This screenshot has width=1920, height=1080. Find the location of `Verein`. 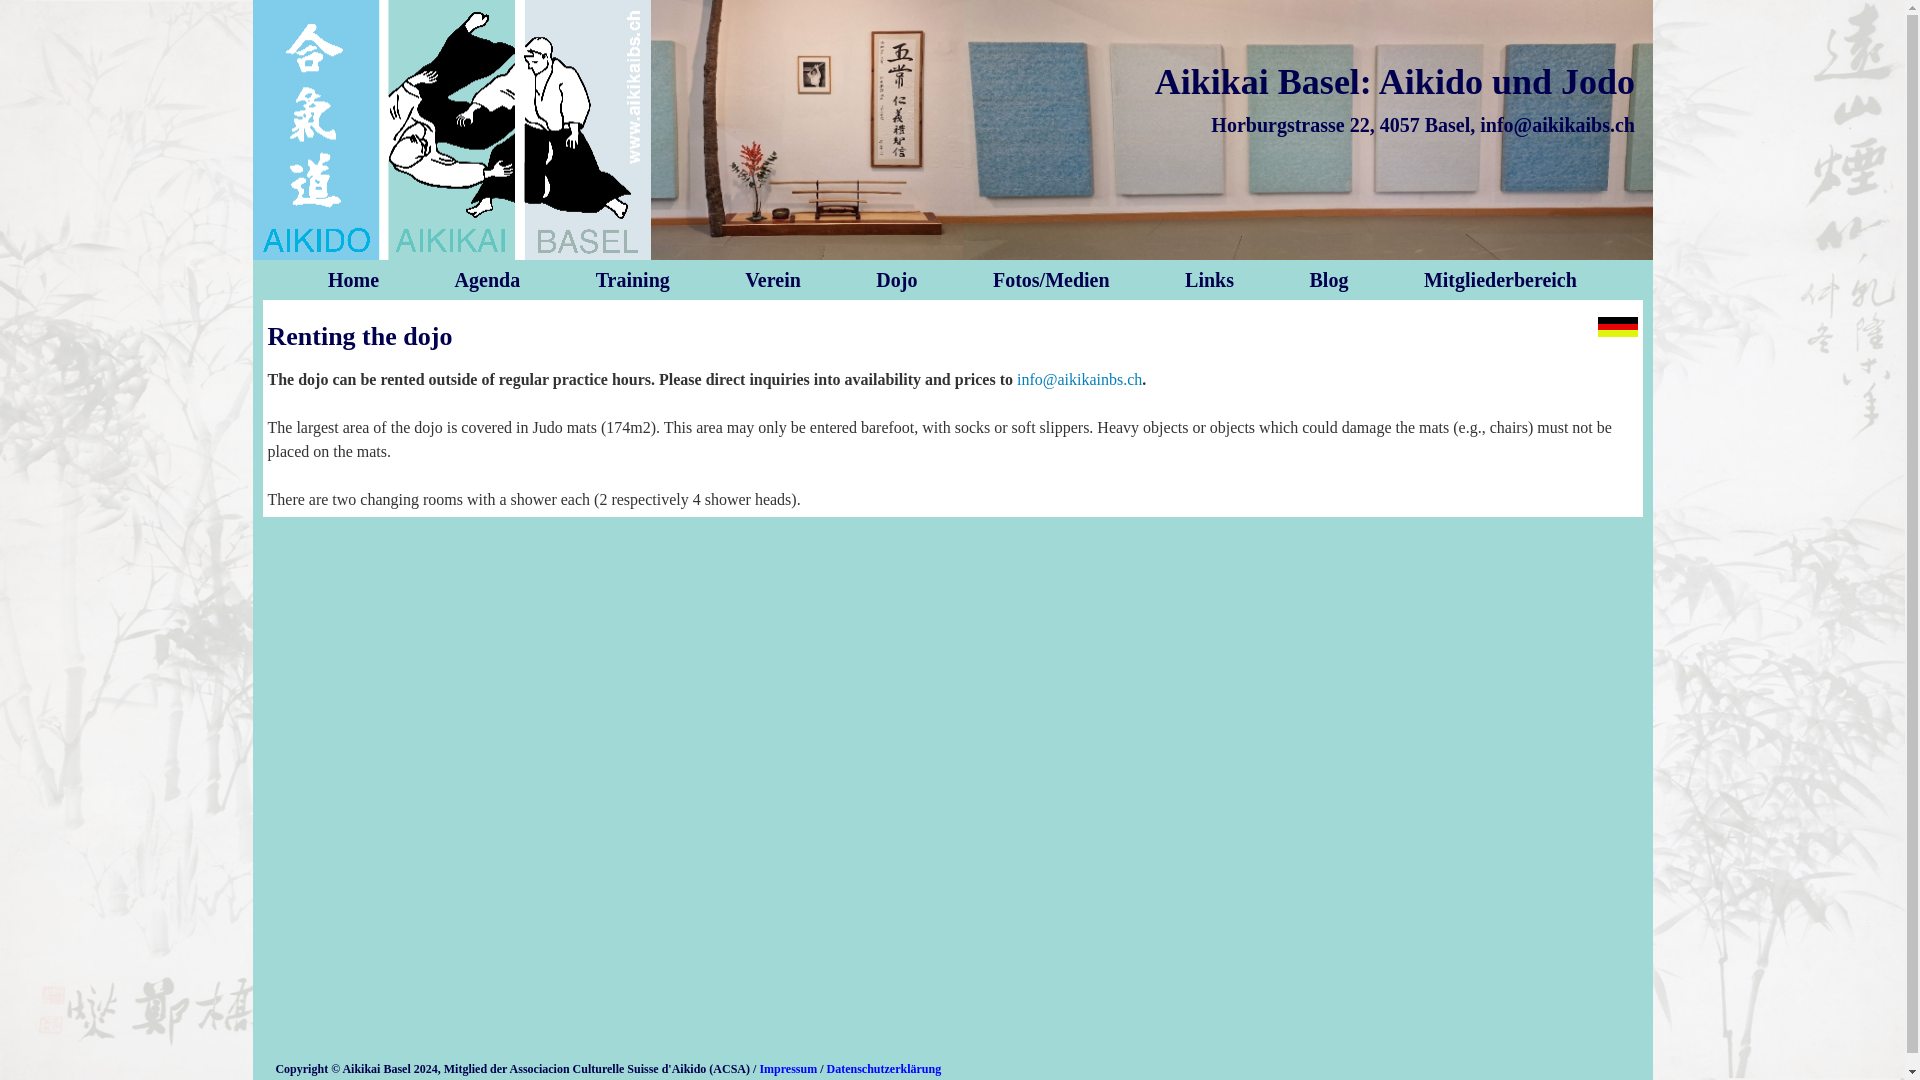

Verein is located at coordinates (772, 280).